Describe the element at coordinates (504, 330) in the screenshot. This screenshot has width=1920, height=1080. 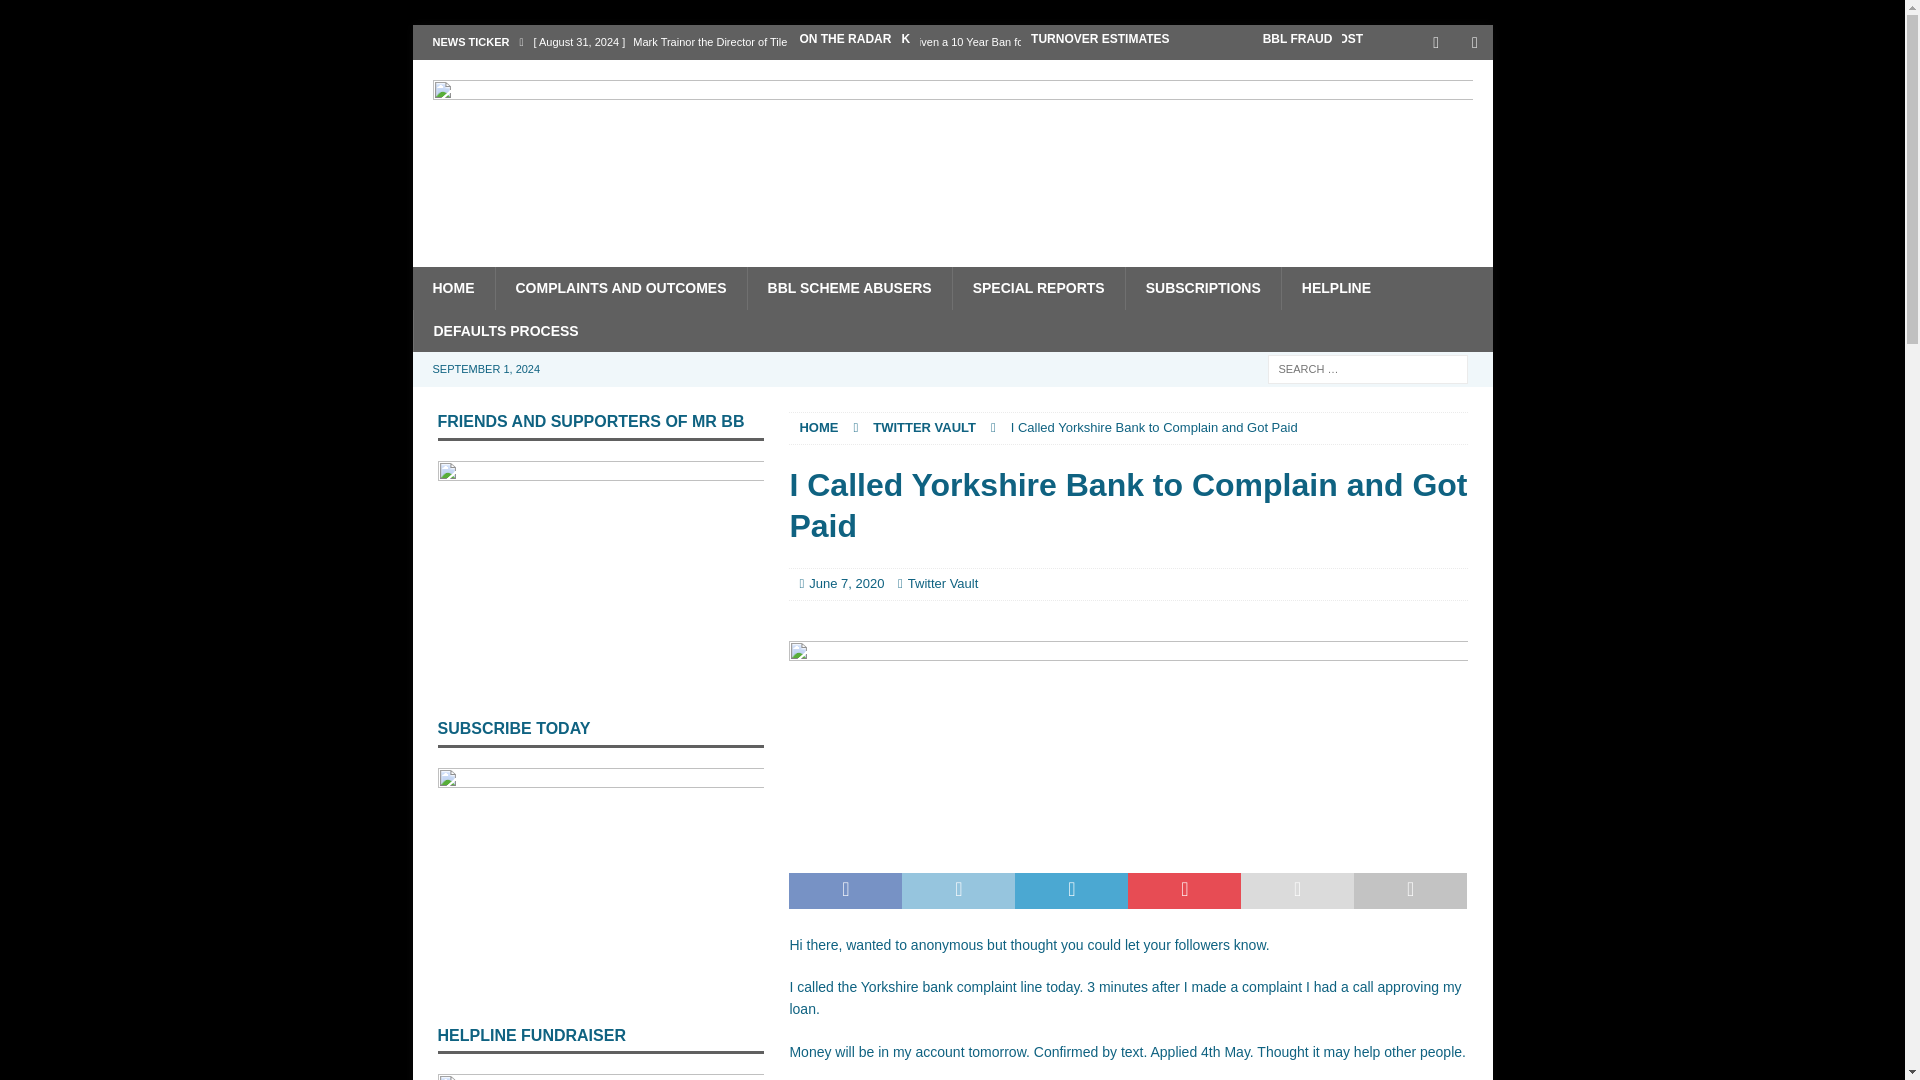
I see `DEFAULTS PROCESS` at that location.